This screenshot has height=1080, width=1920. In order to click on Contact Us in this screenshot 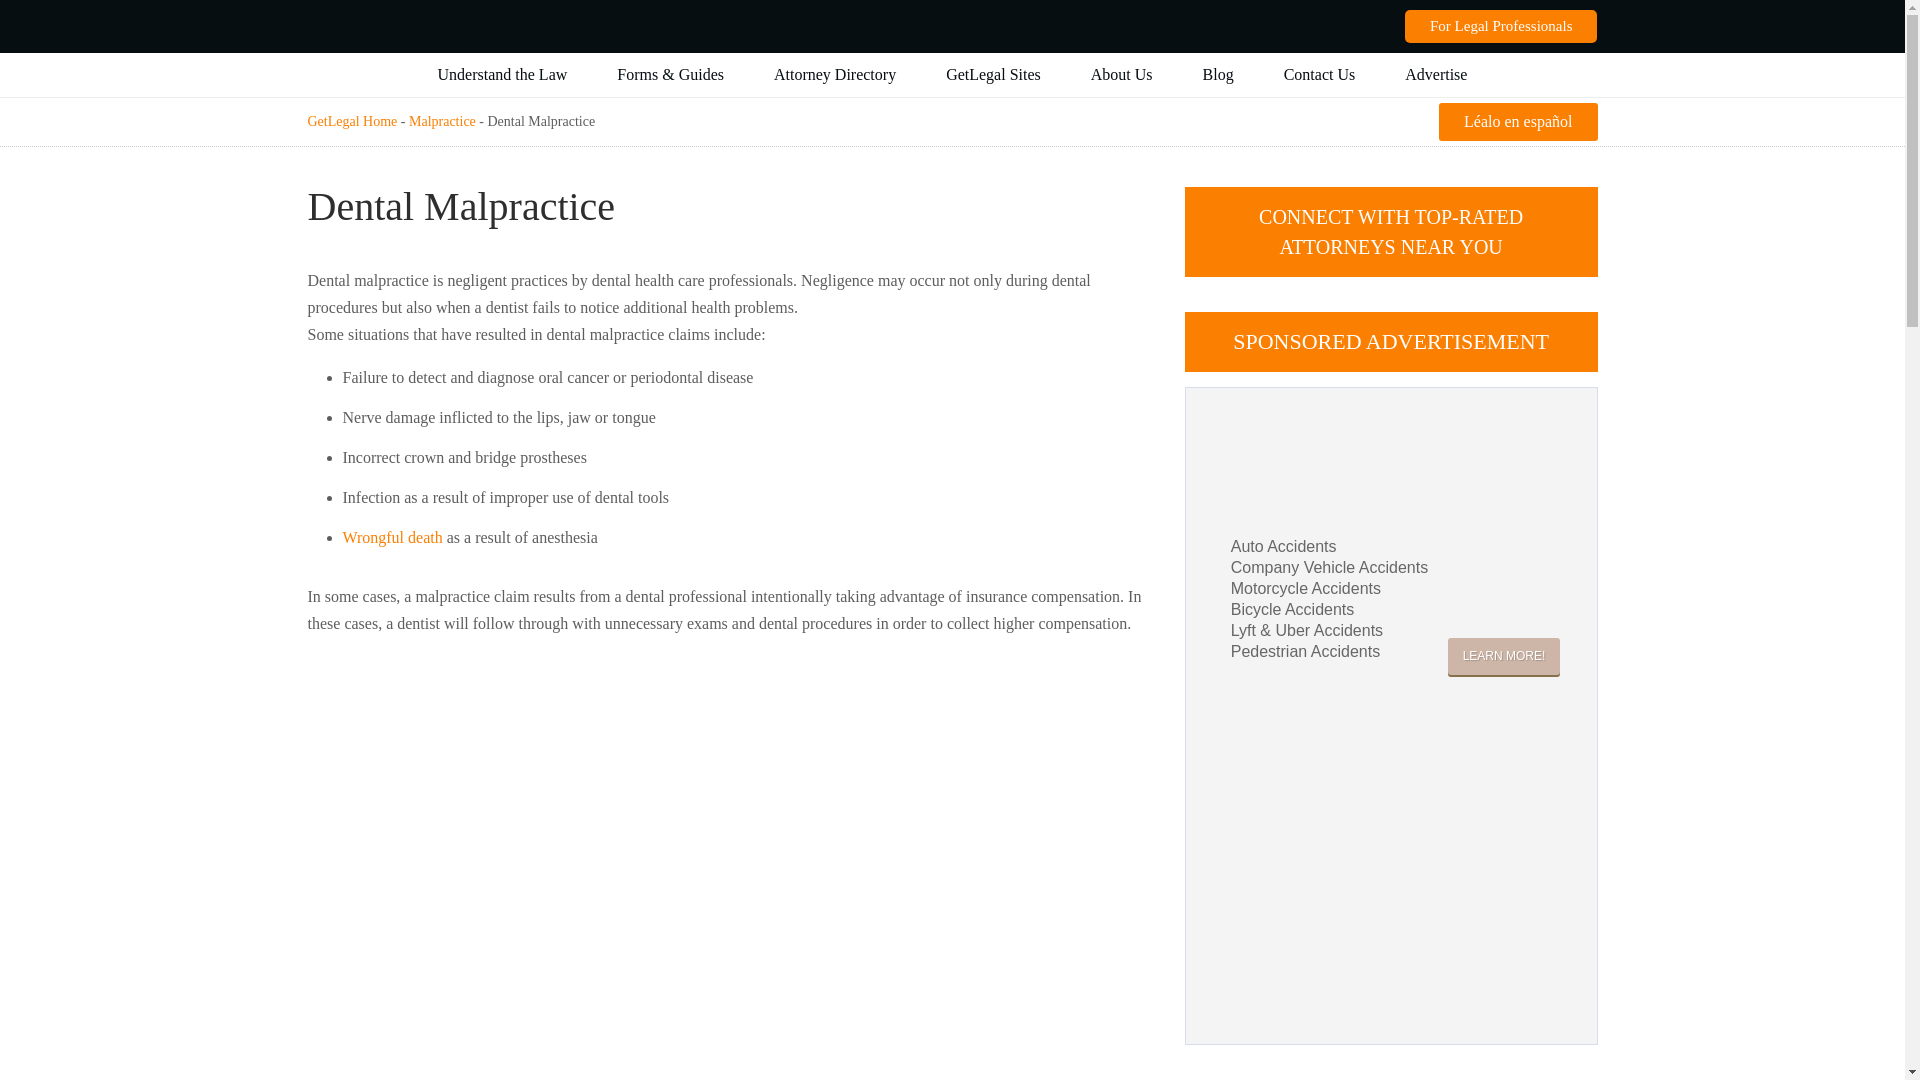, I will do `click(1320, 74)`.